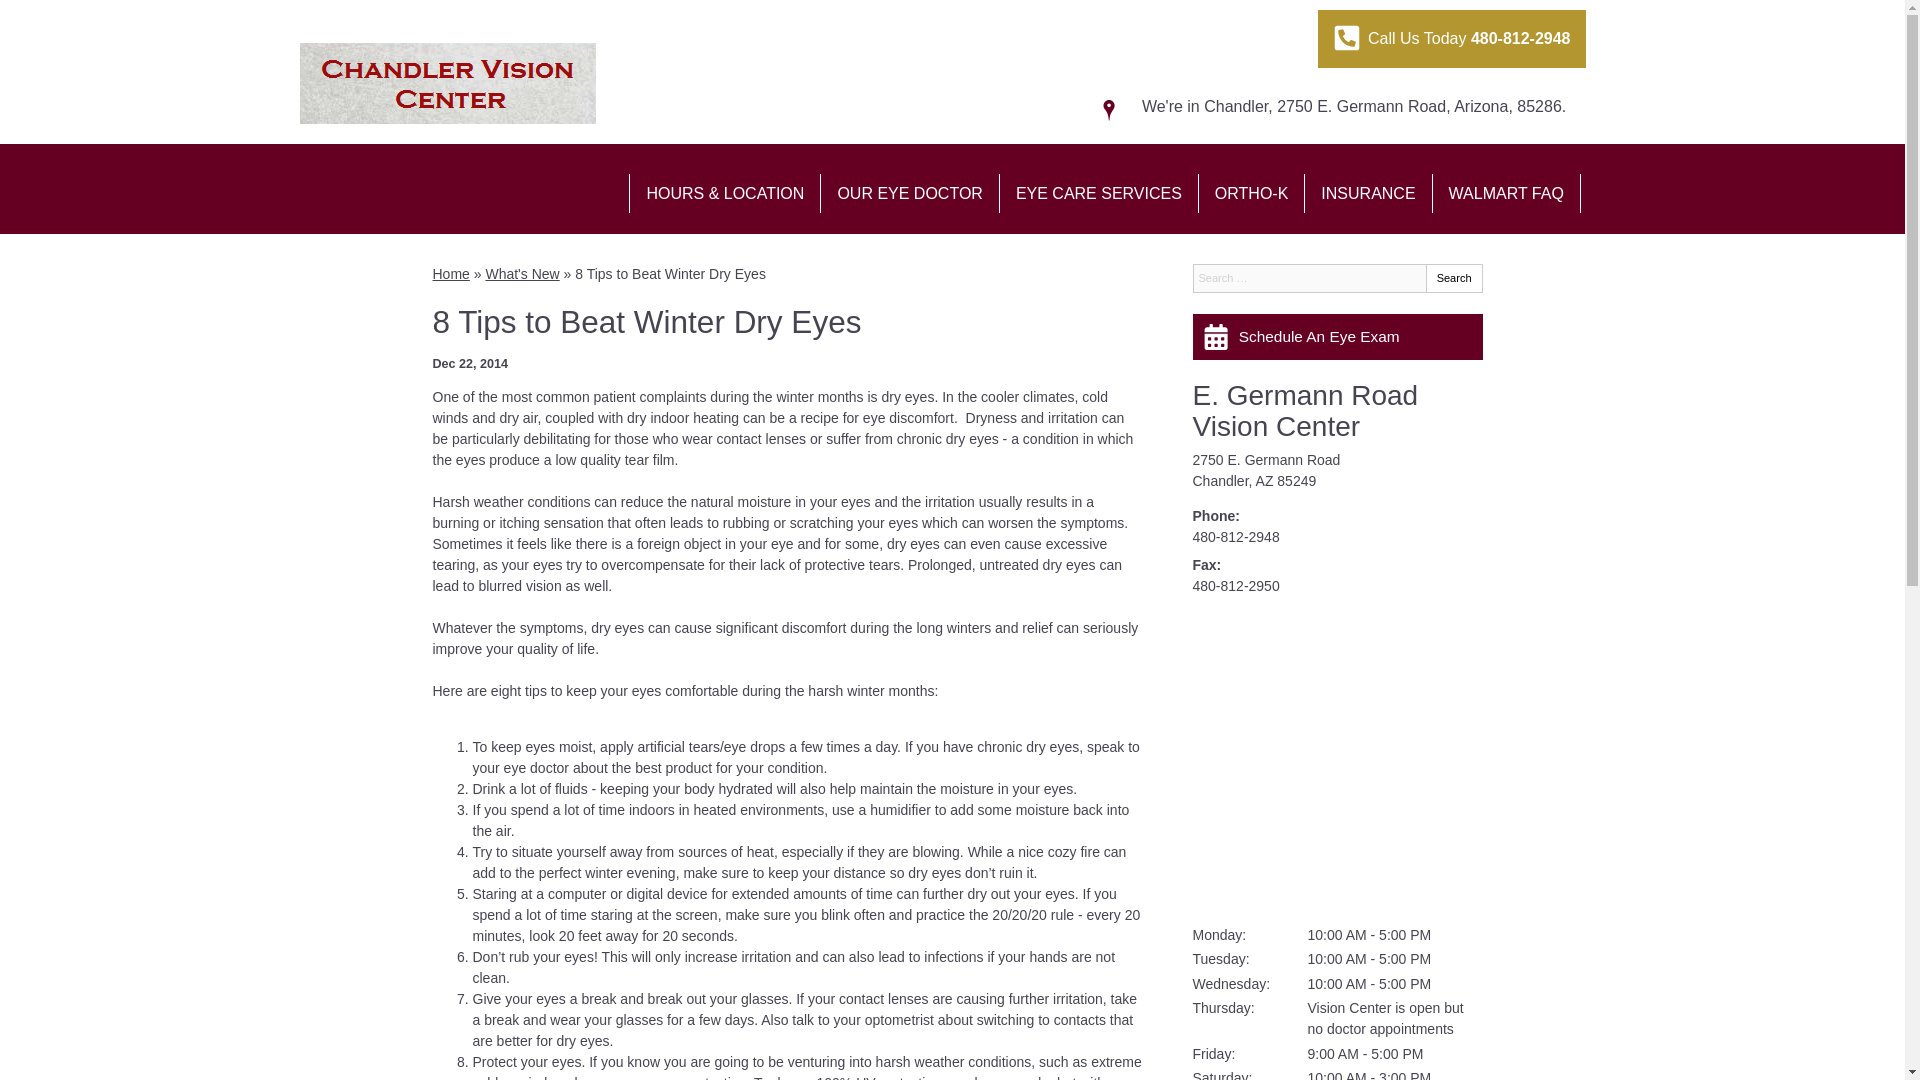 The height and width of the screenshot is (1080, 1920). Describe the element at coordinates (1305, 410) in the screenshot. I see `E. Germann Road Vision Center` at that location.